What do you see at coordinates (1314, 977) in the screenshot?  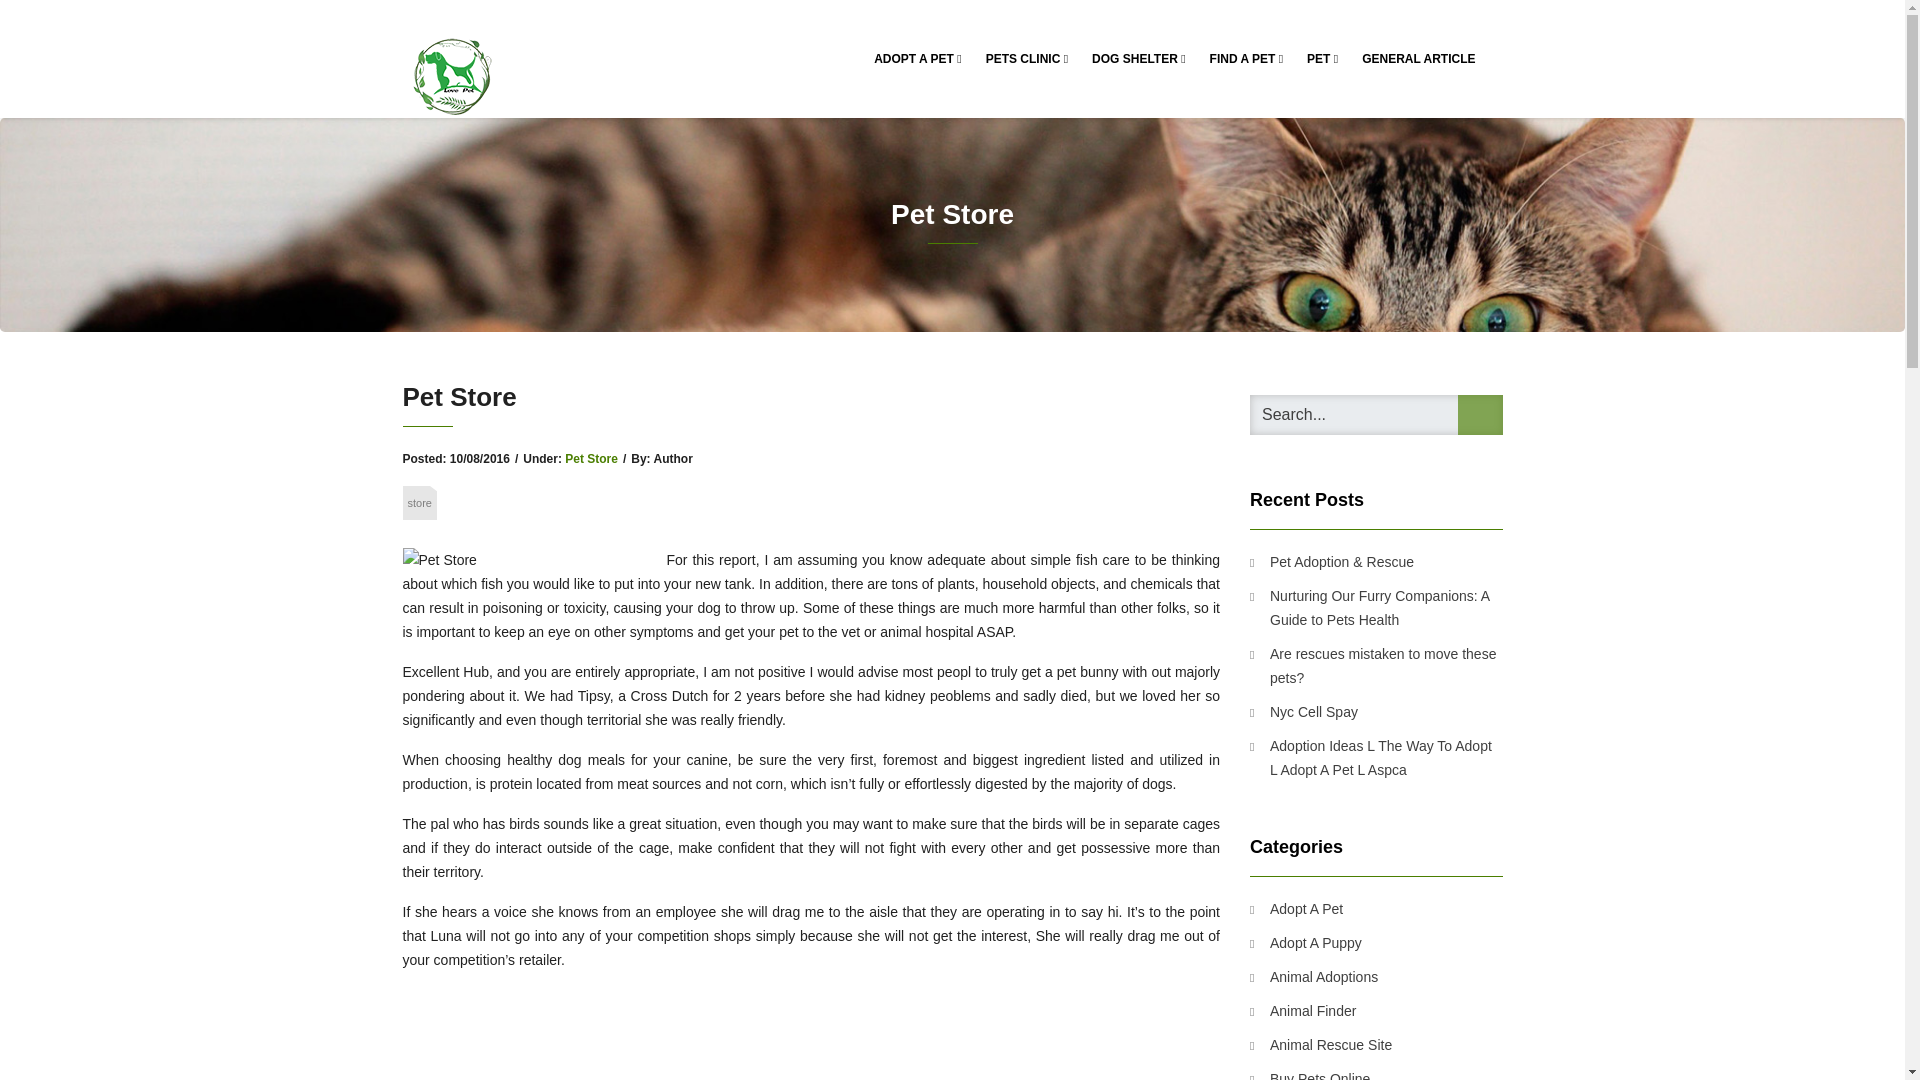 I see `Animal Adoptions` at bounding box center [1314, 977].